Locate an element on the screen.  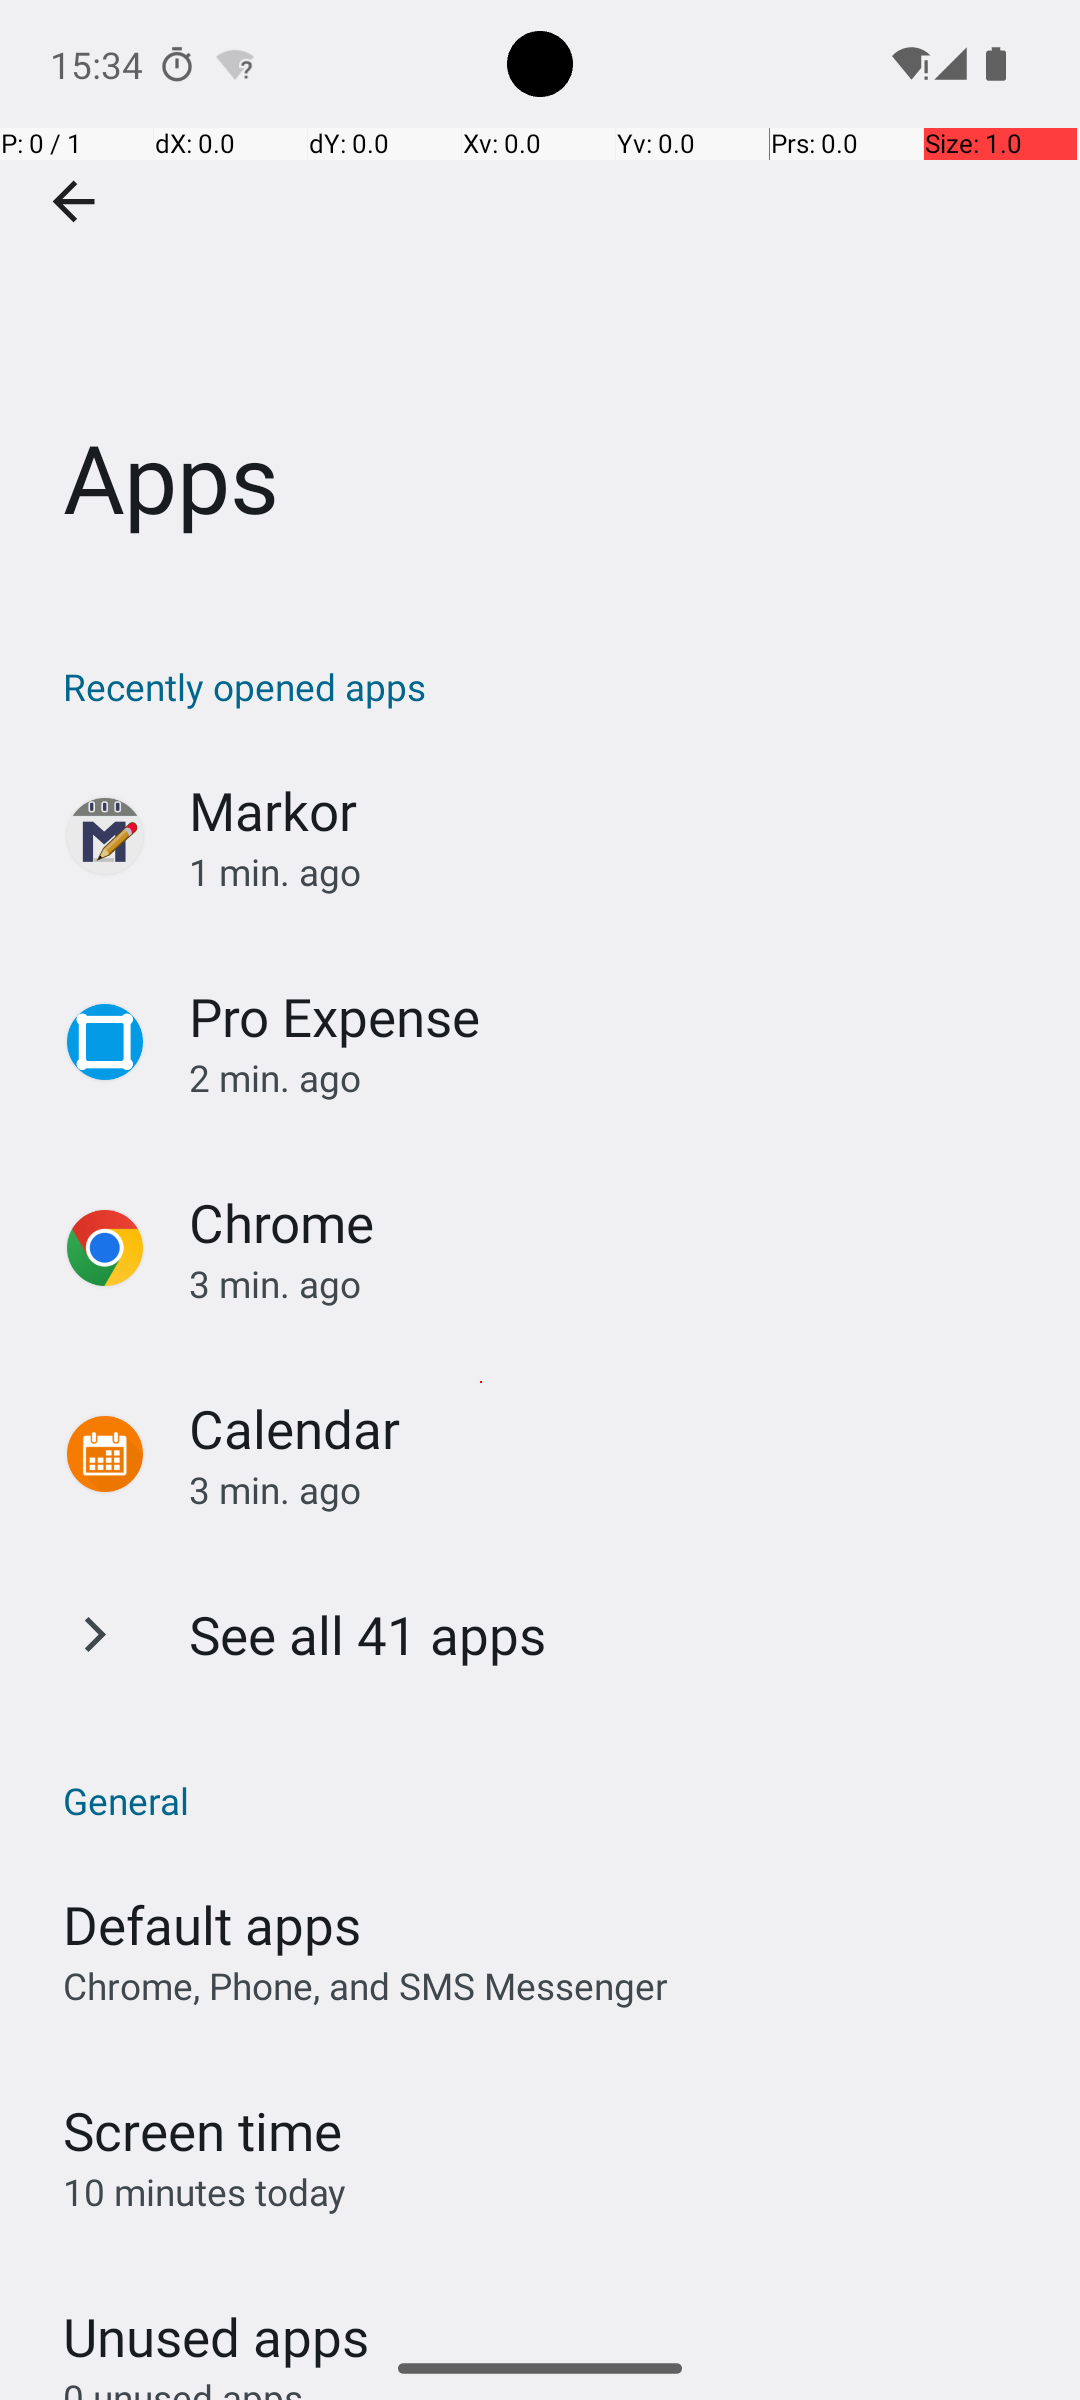
3 min. ago is located at coordinates (614, 1284).